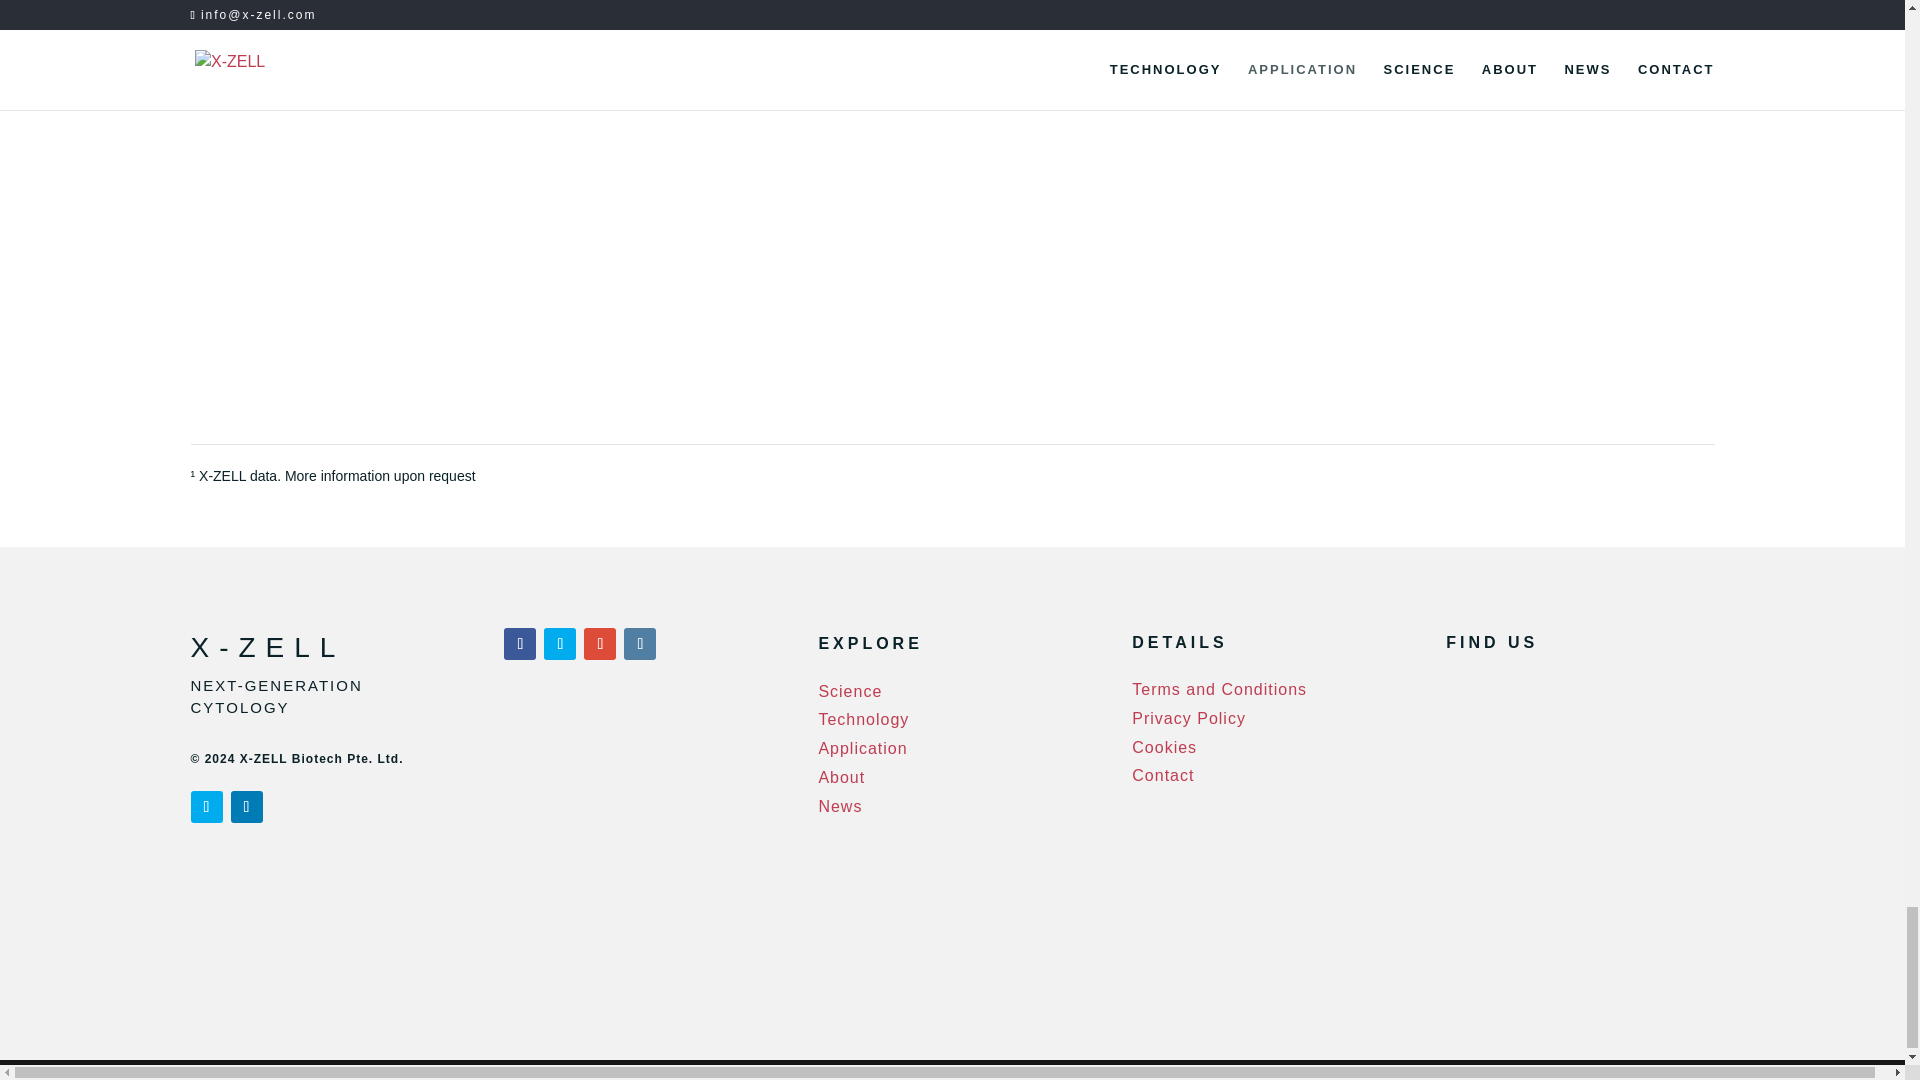  I want to click on Follow on Instagram, so click(640, 643).